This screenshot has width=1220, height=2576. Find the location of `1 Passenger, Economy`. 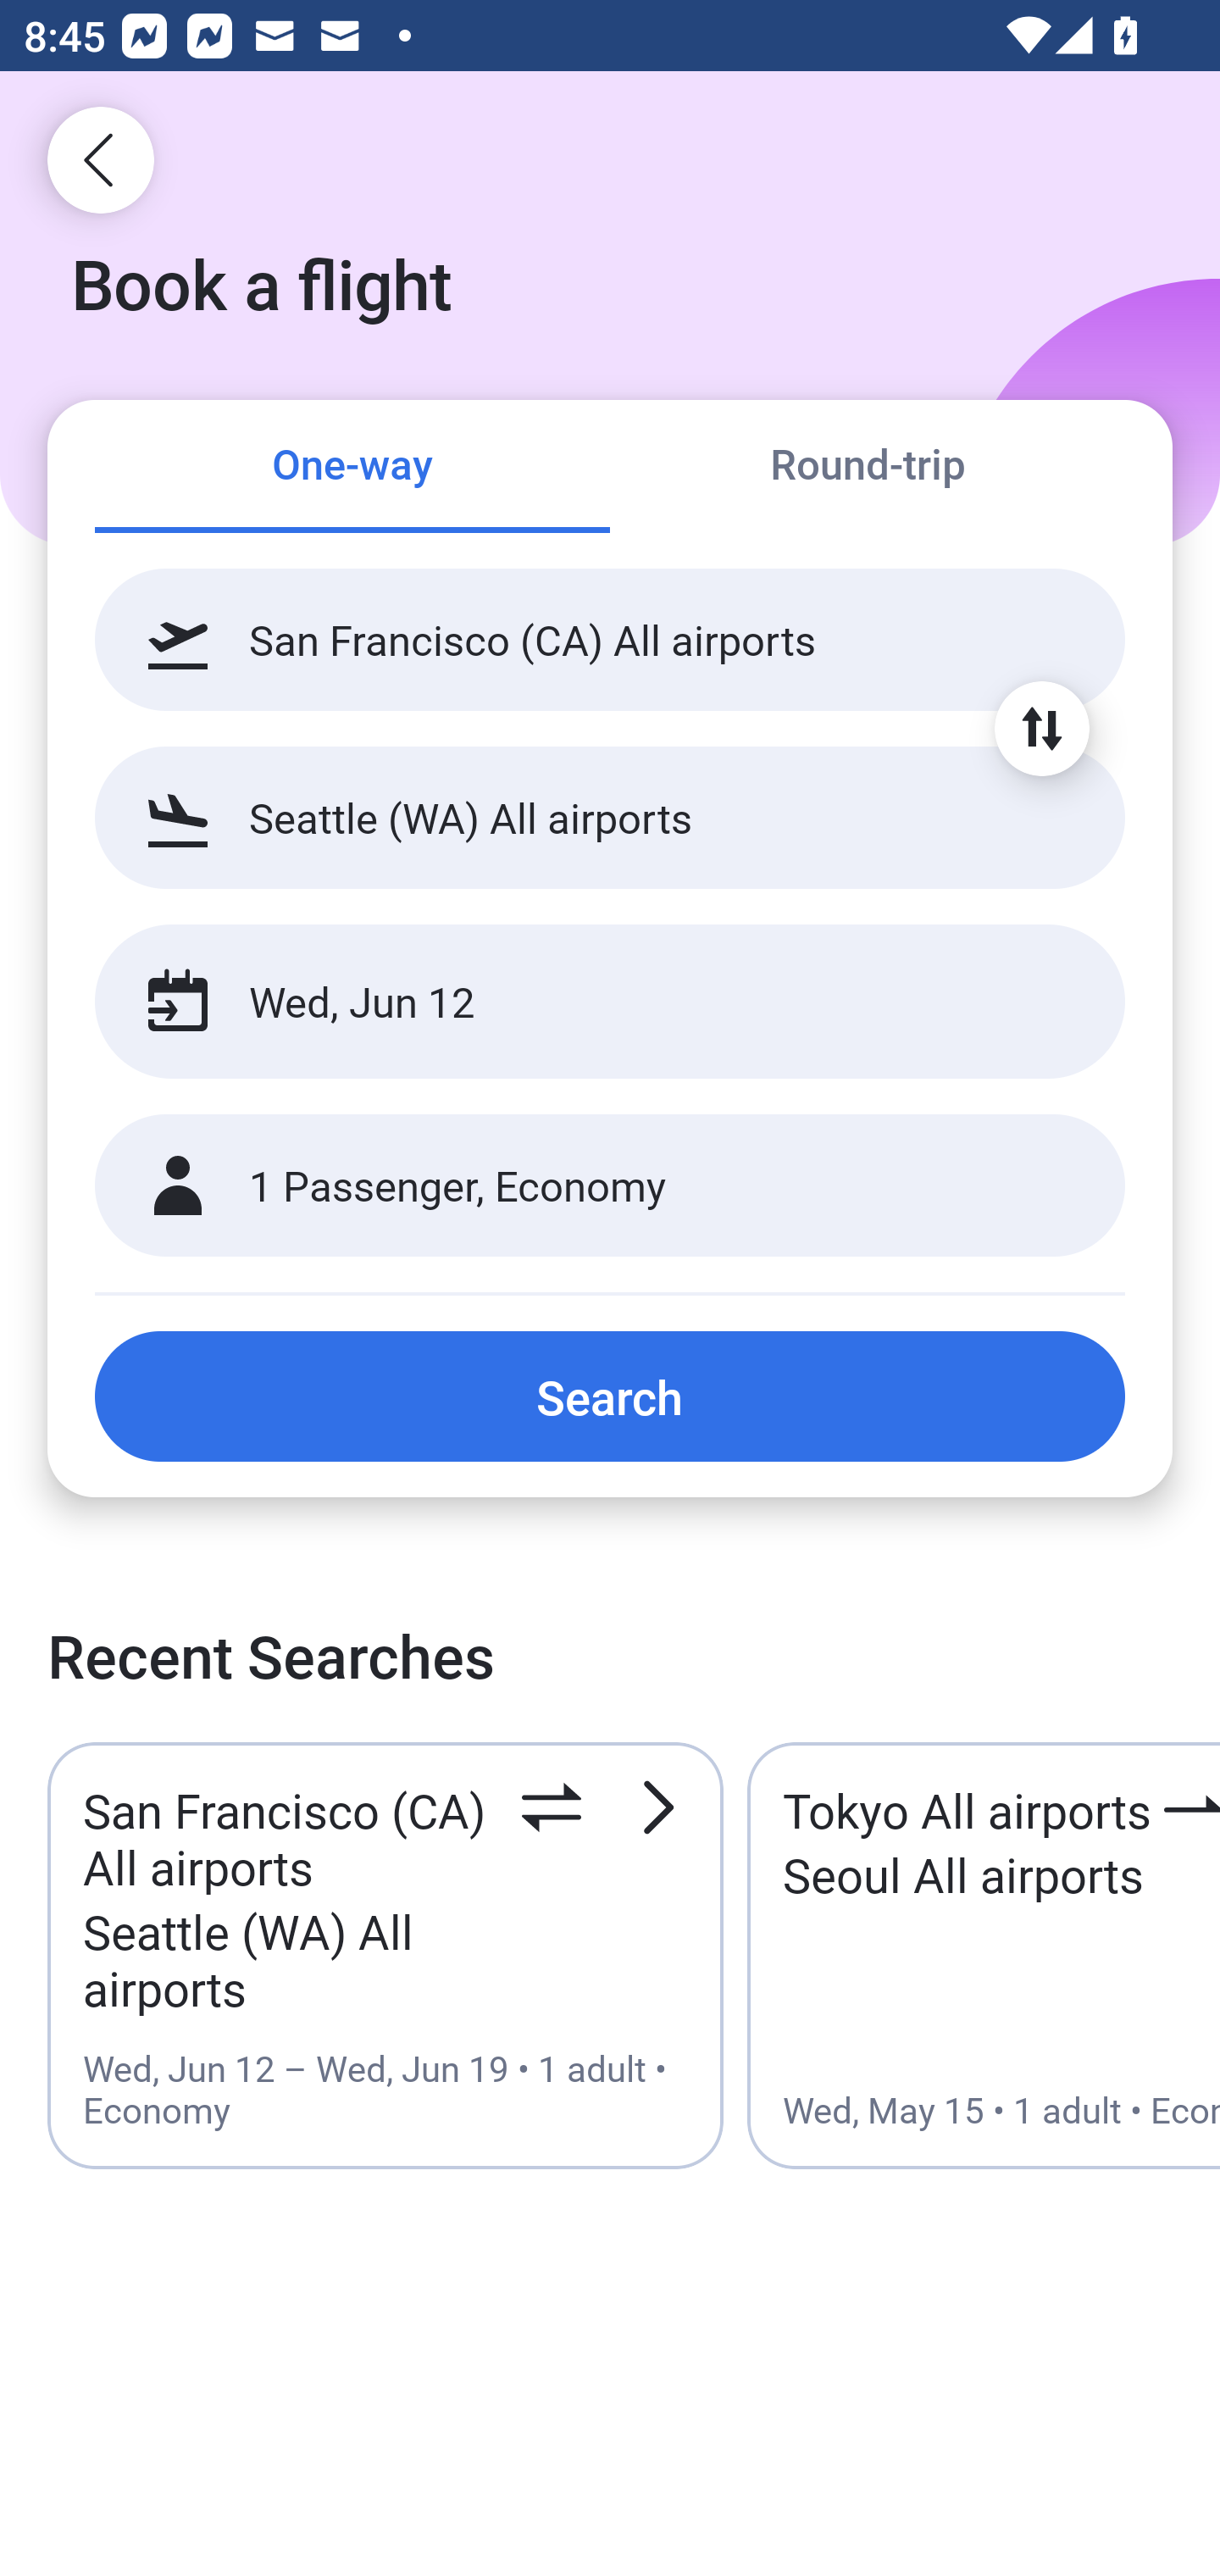

1 Passenger, Economy is located at coordinates (610, 1186).